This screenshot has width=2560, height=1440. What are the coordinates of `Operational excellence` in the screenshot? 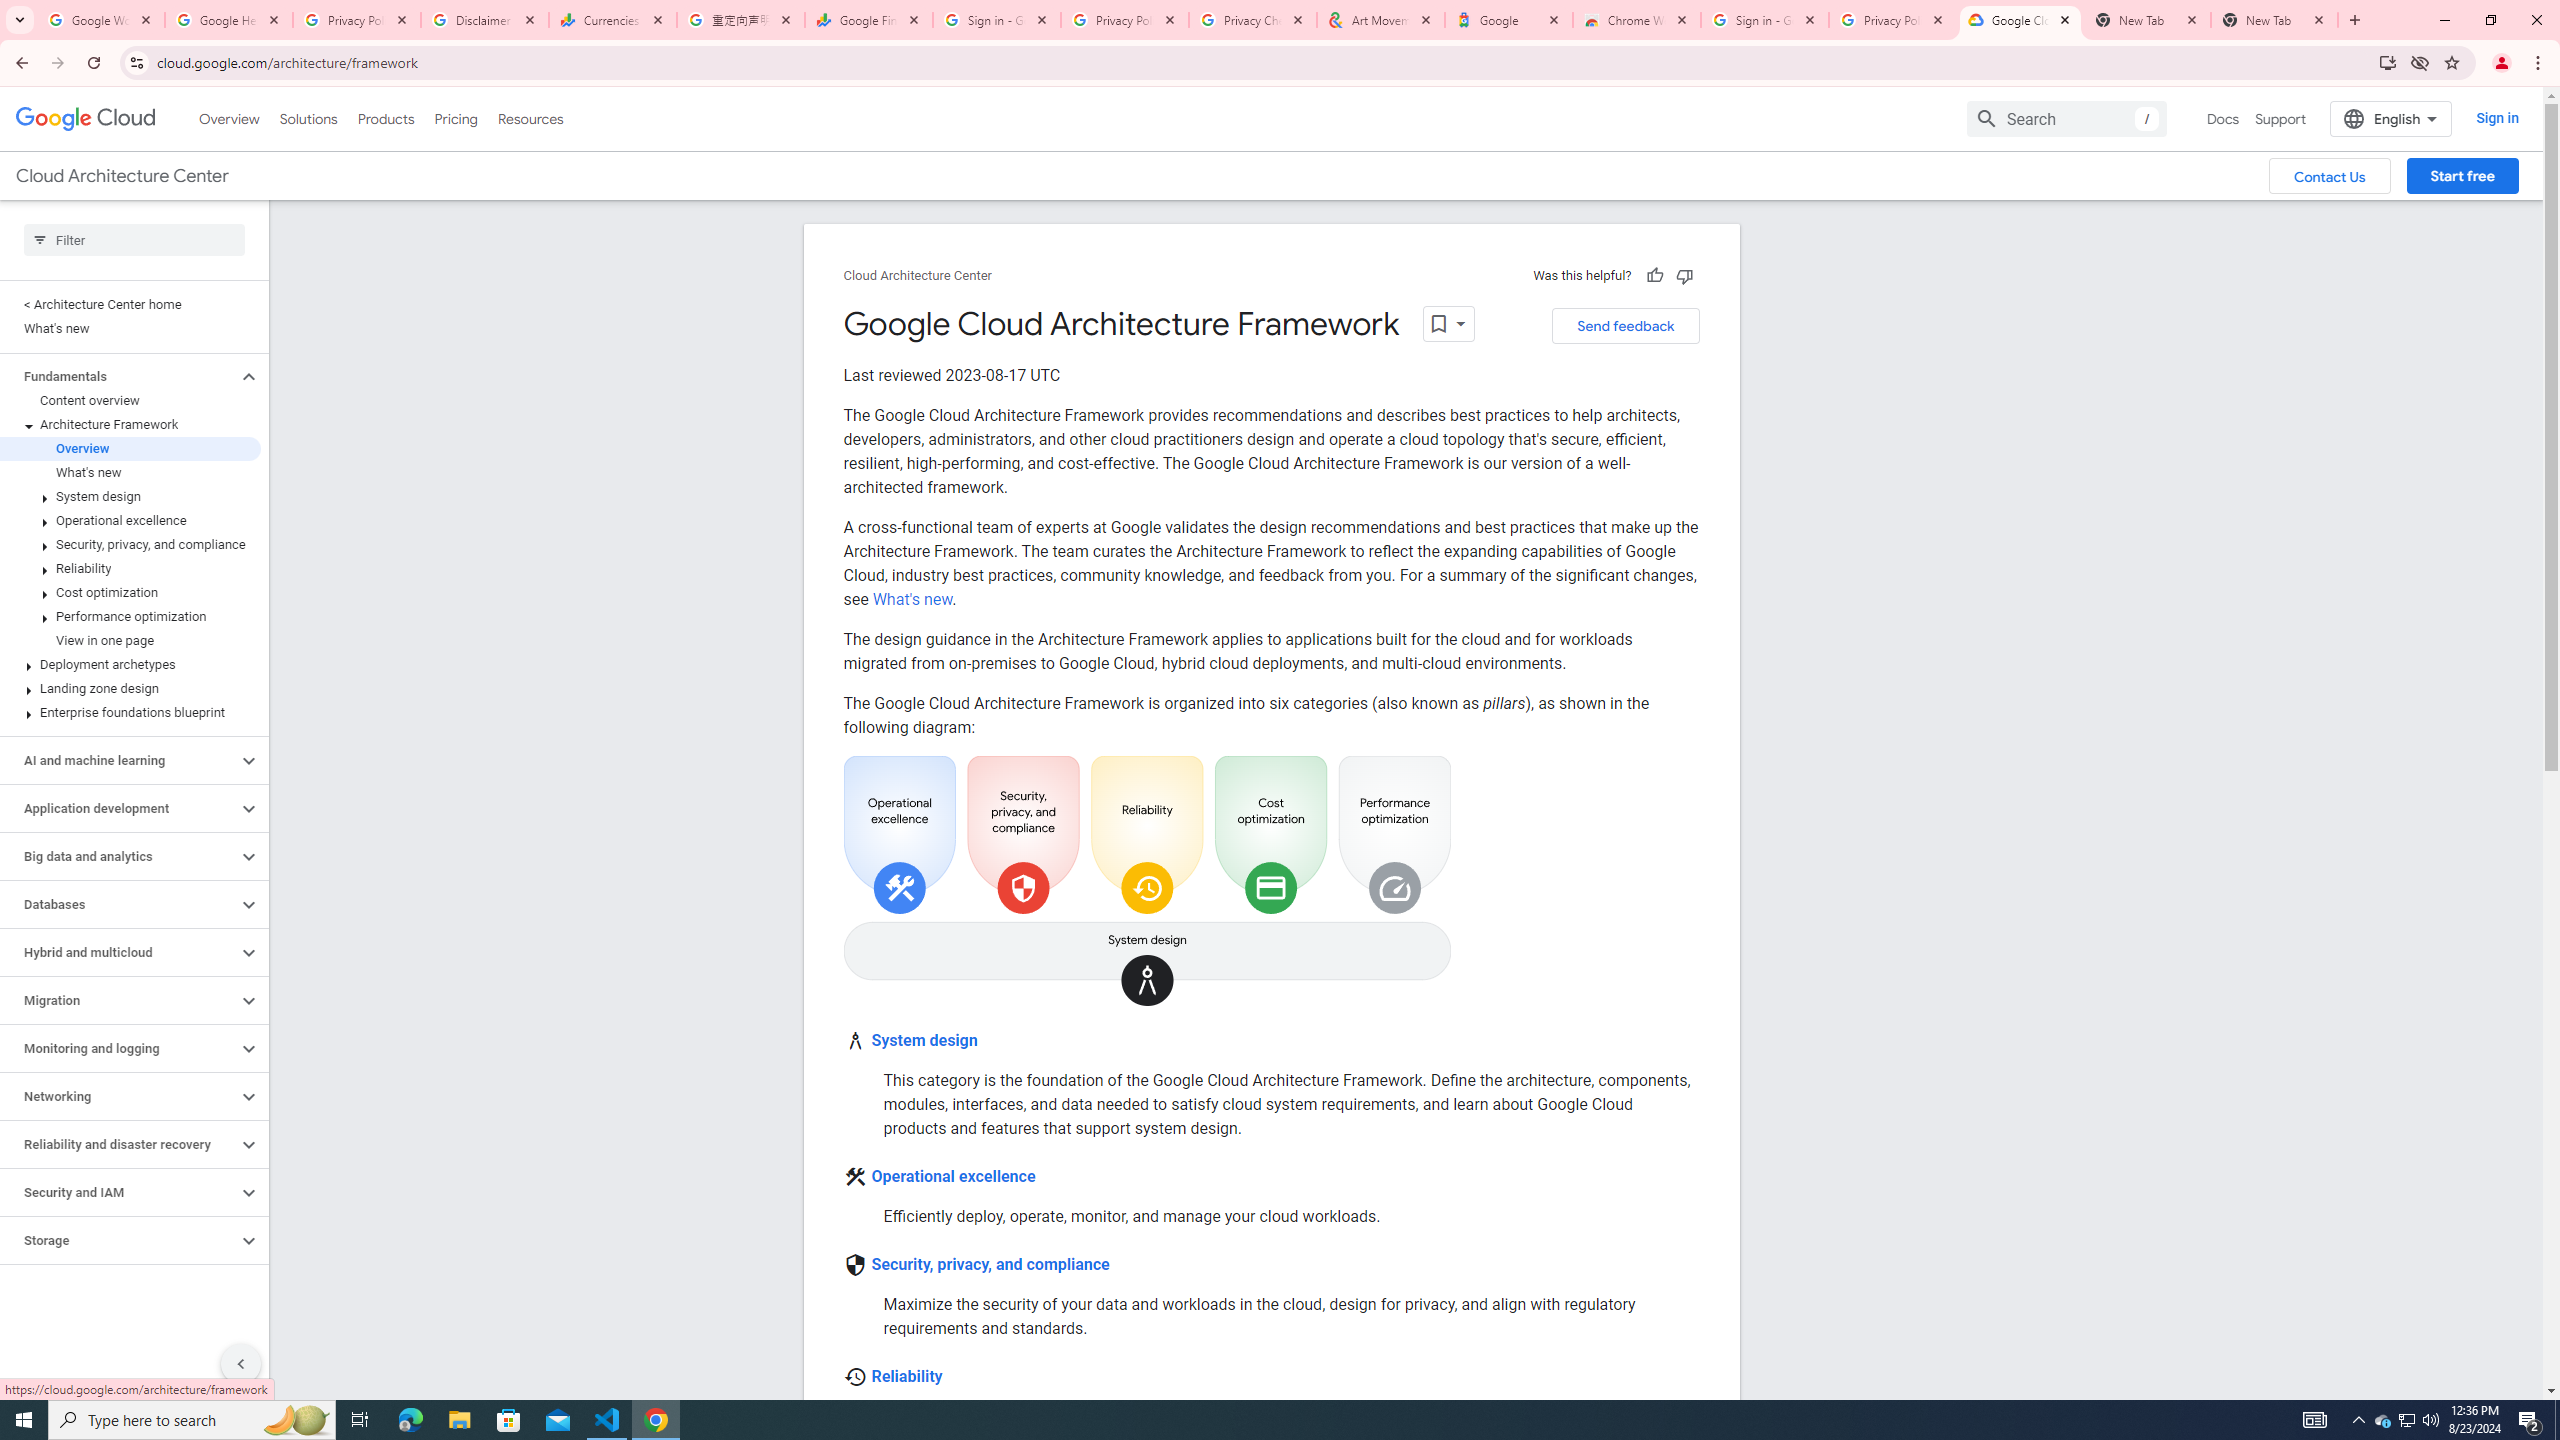 It's located at (953, 1176).